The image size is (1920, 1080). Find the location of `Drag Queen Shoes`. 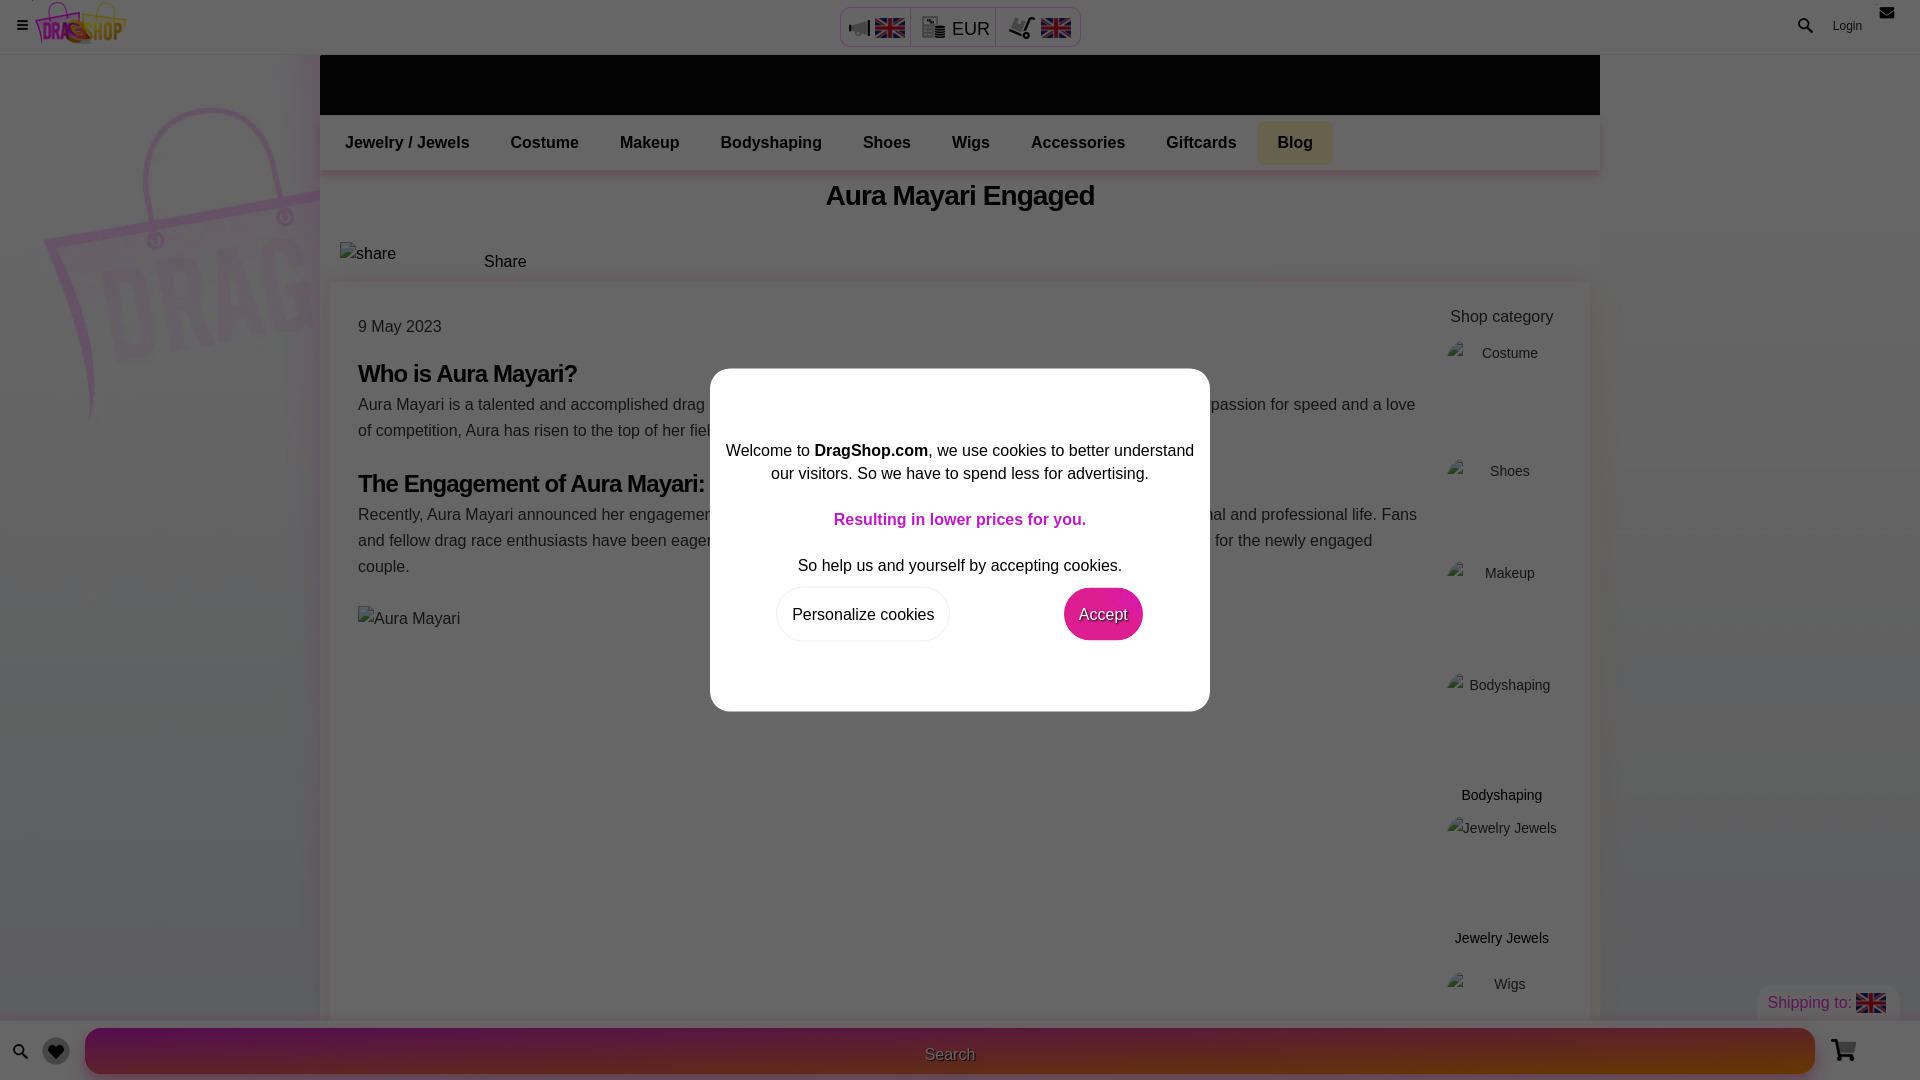

Drag Queen Shoes is located at coordinates (886, 142).